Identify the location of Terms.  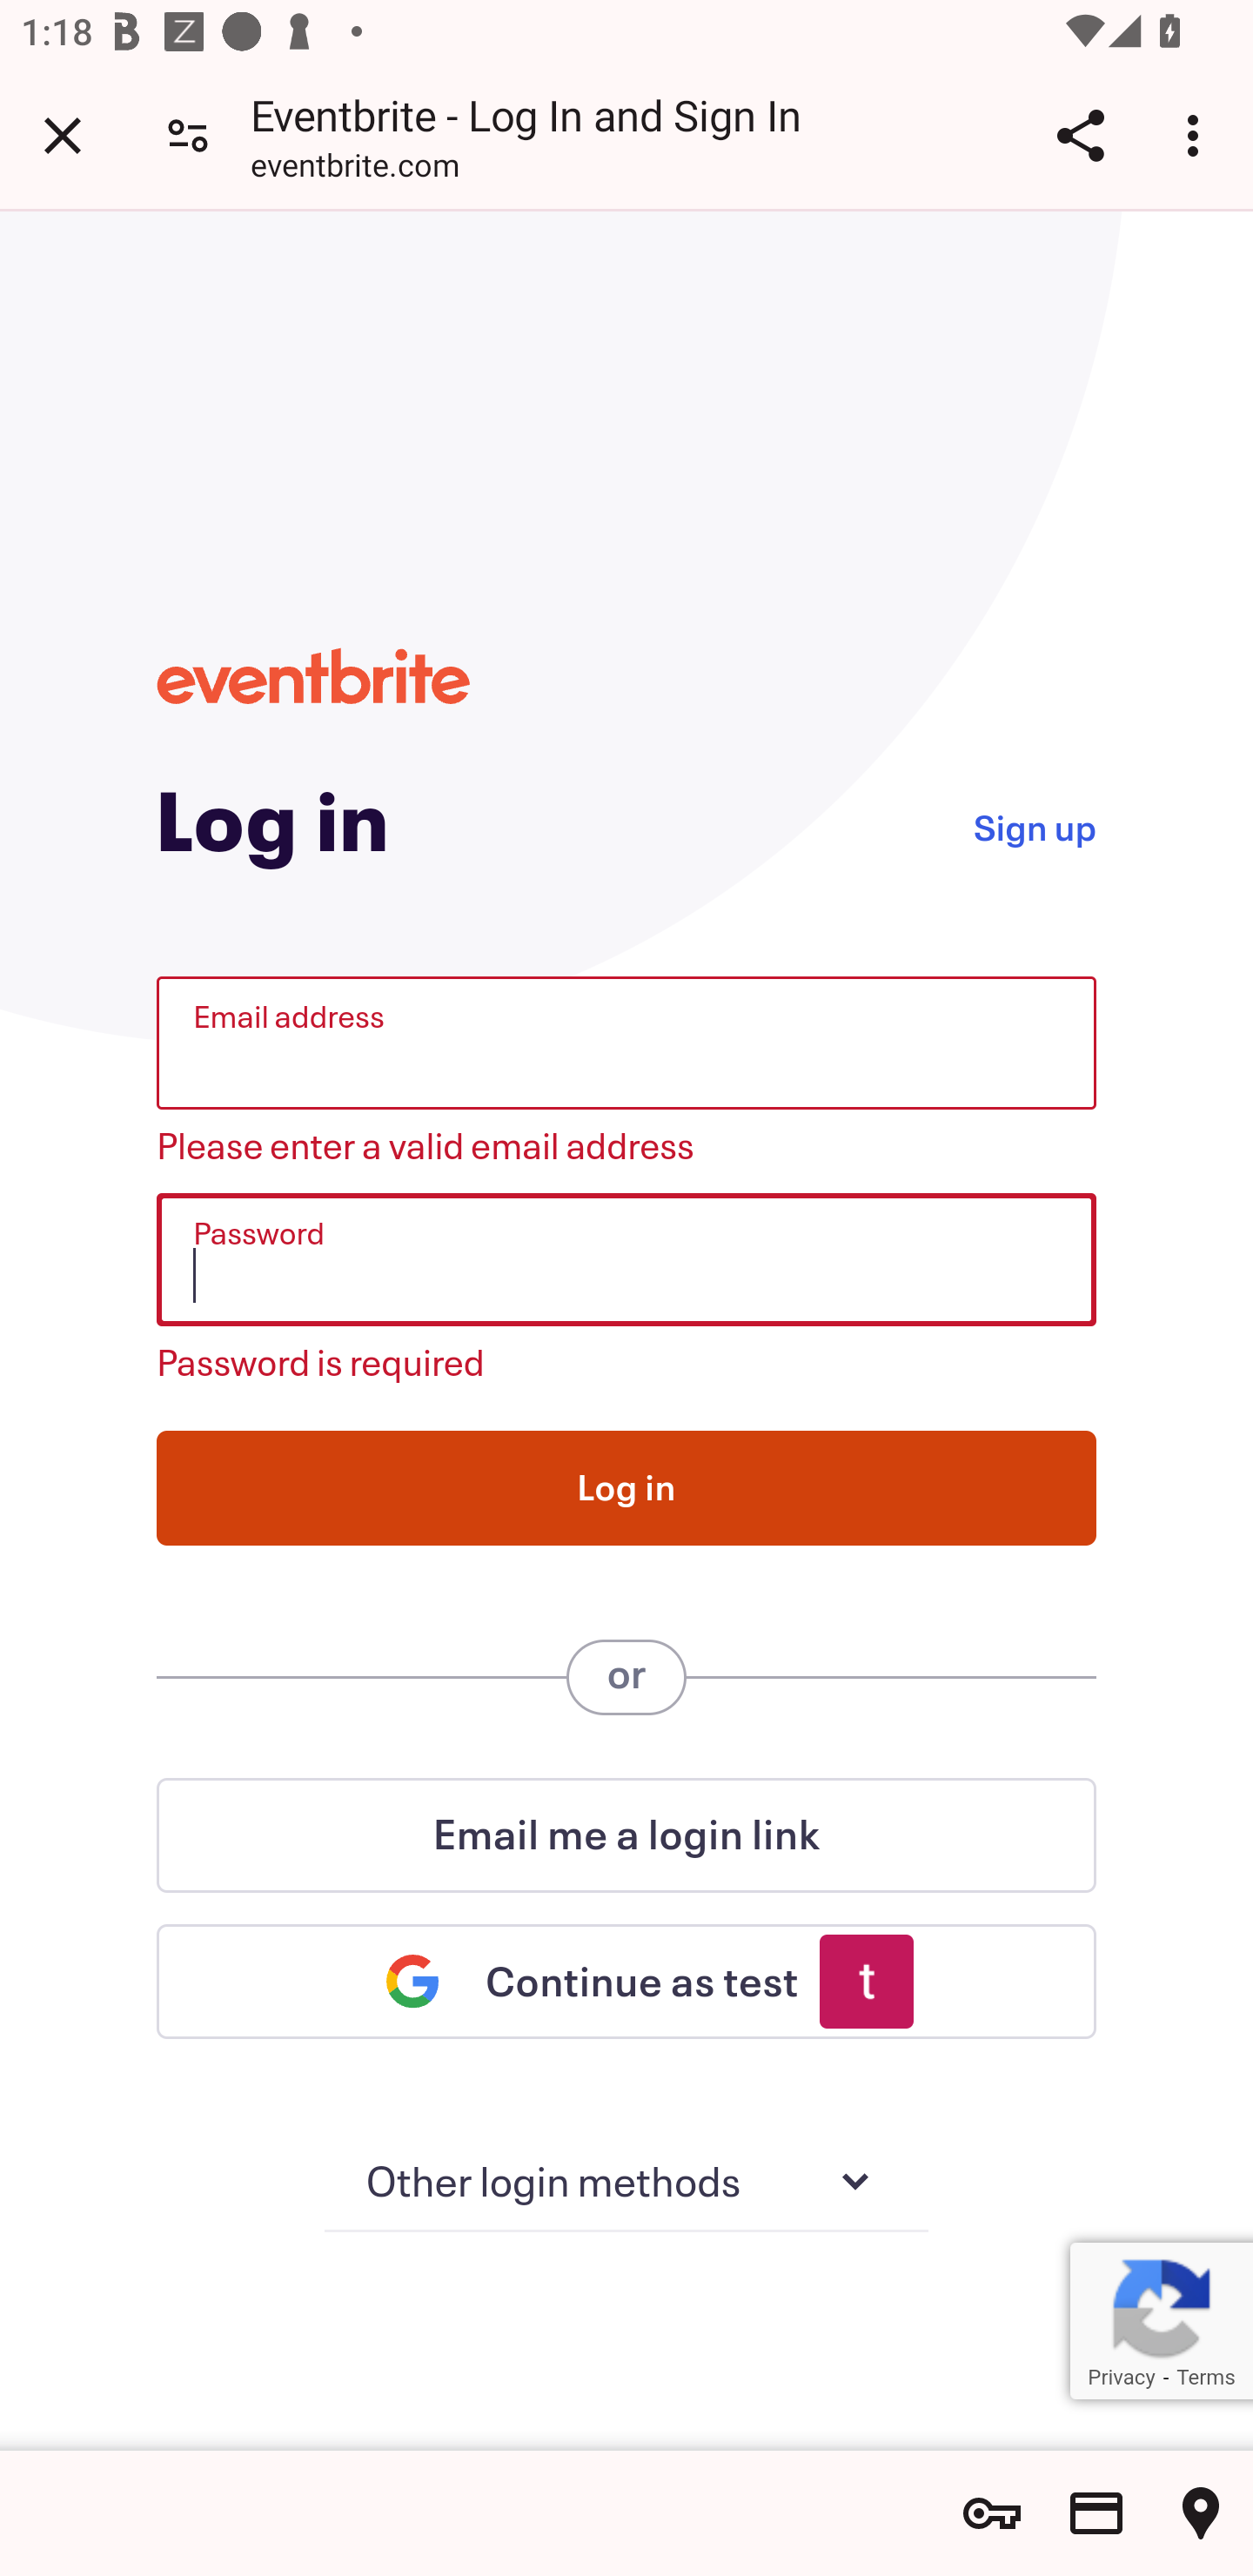
(1206, 2378).